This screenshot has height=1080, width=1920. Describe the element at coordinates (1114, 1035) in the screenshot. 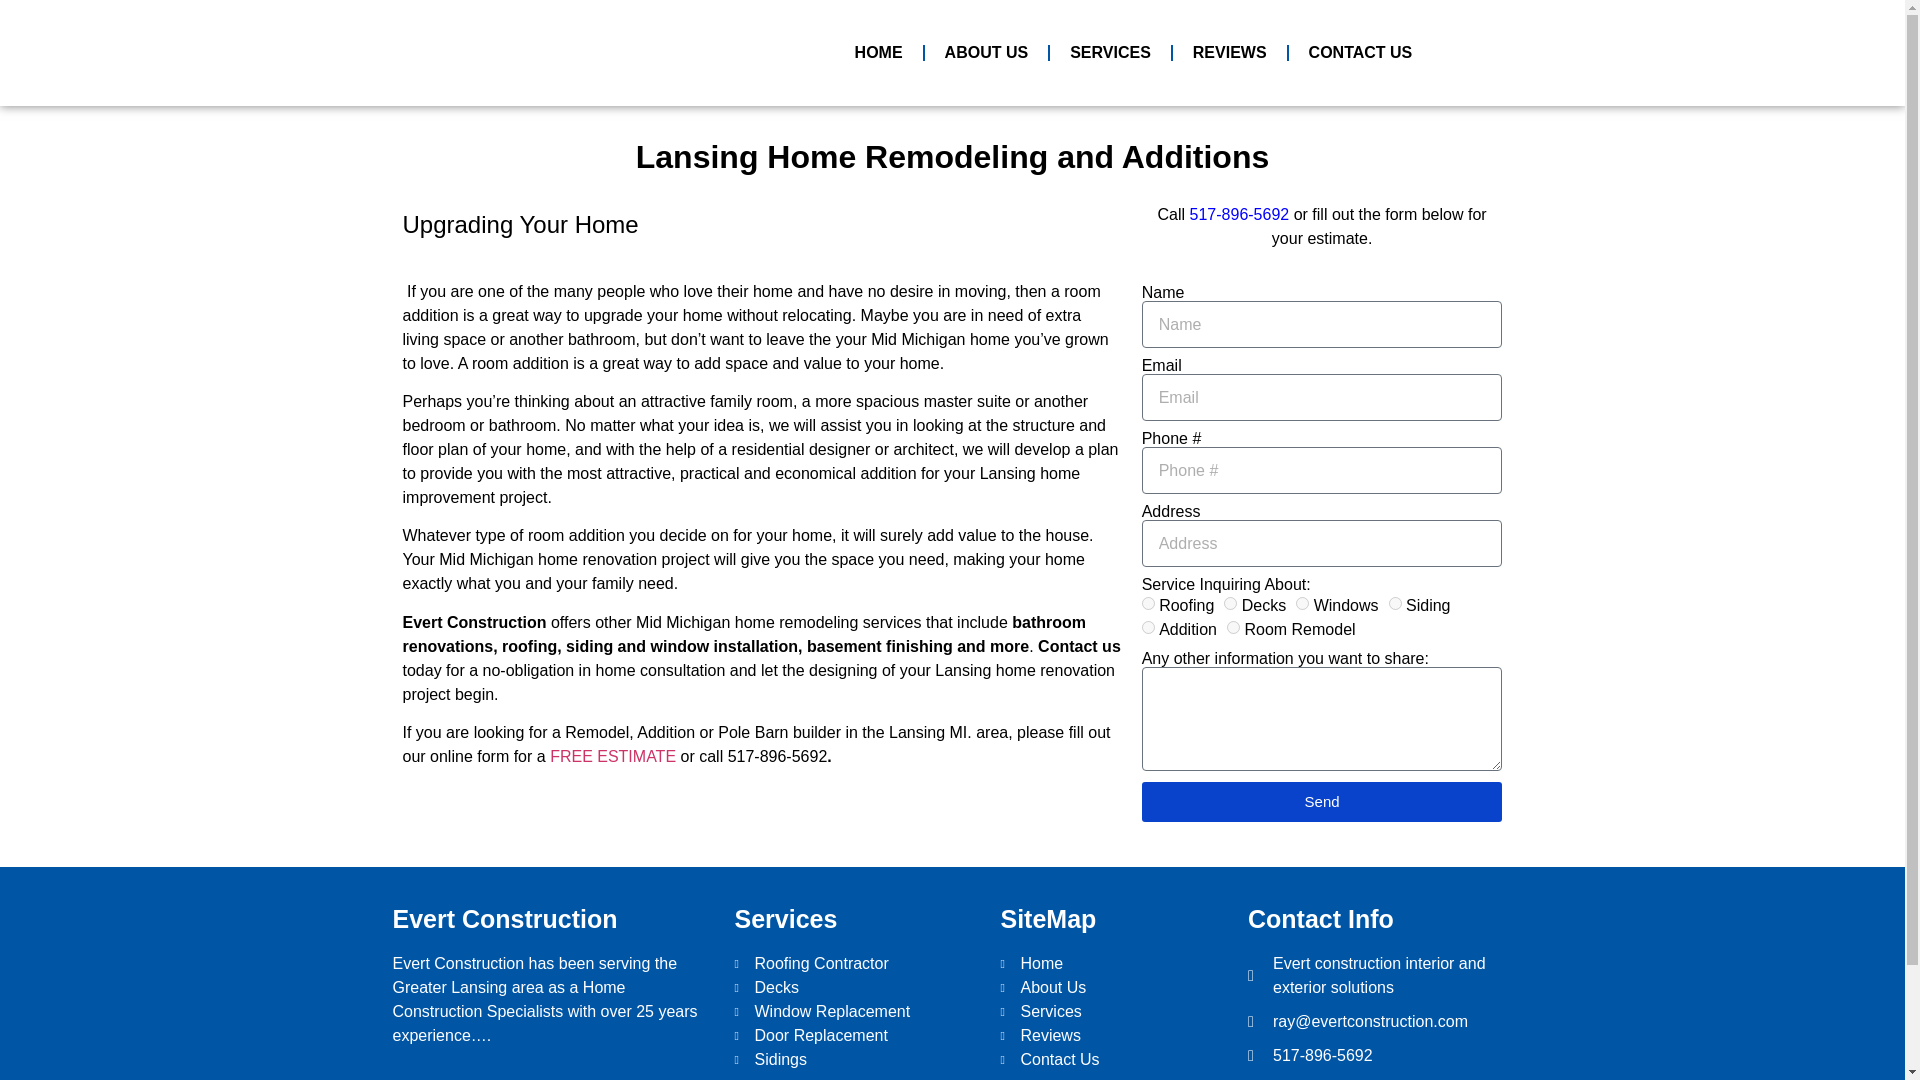

I see `Reviews` at that location.